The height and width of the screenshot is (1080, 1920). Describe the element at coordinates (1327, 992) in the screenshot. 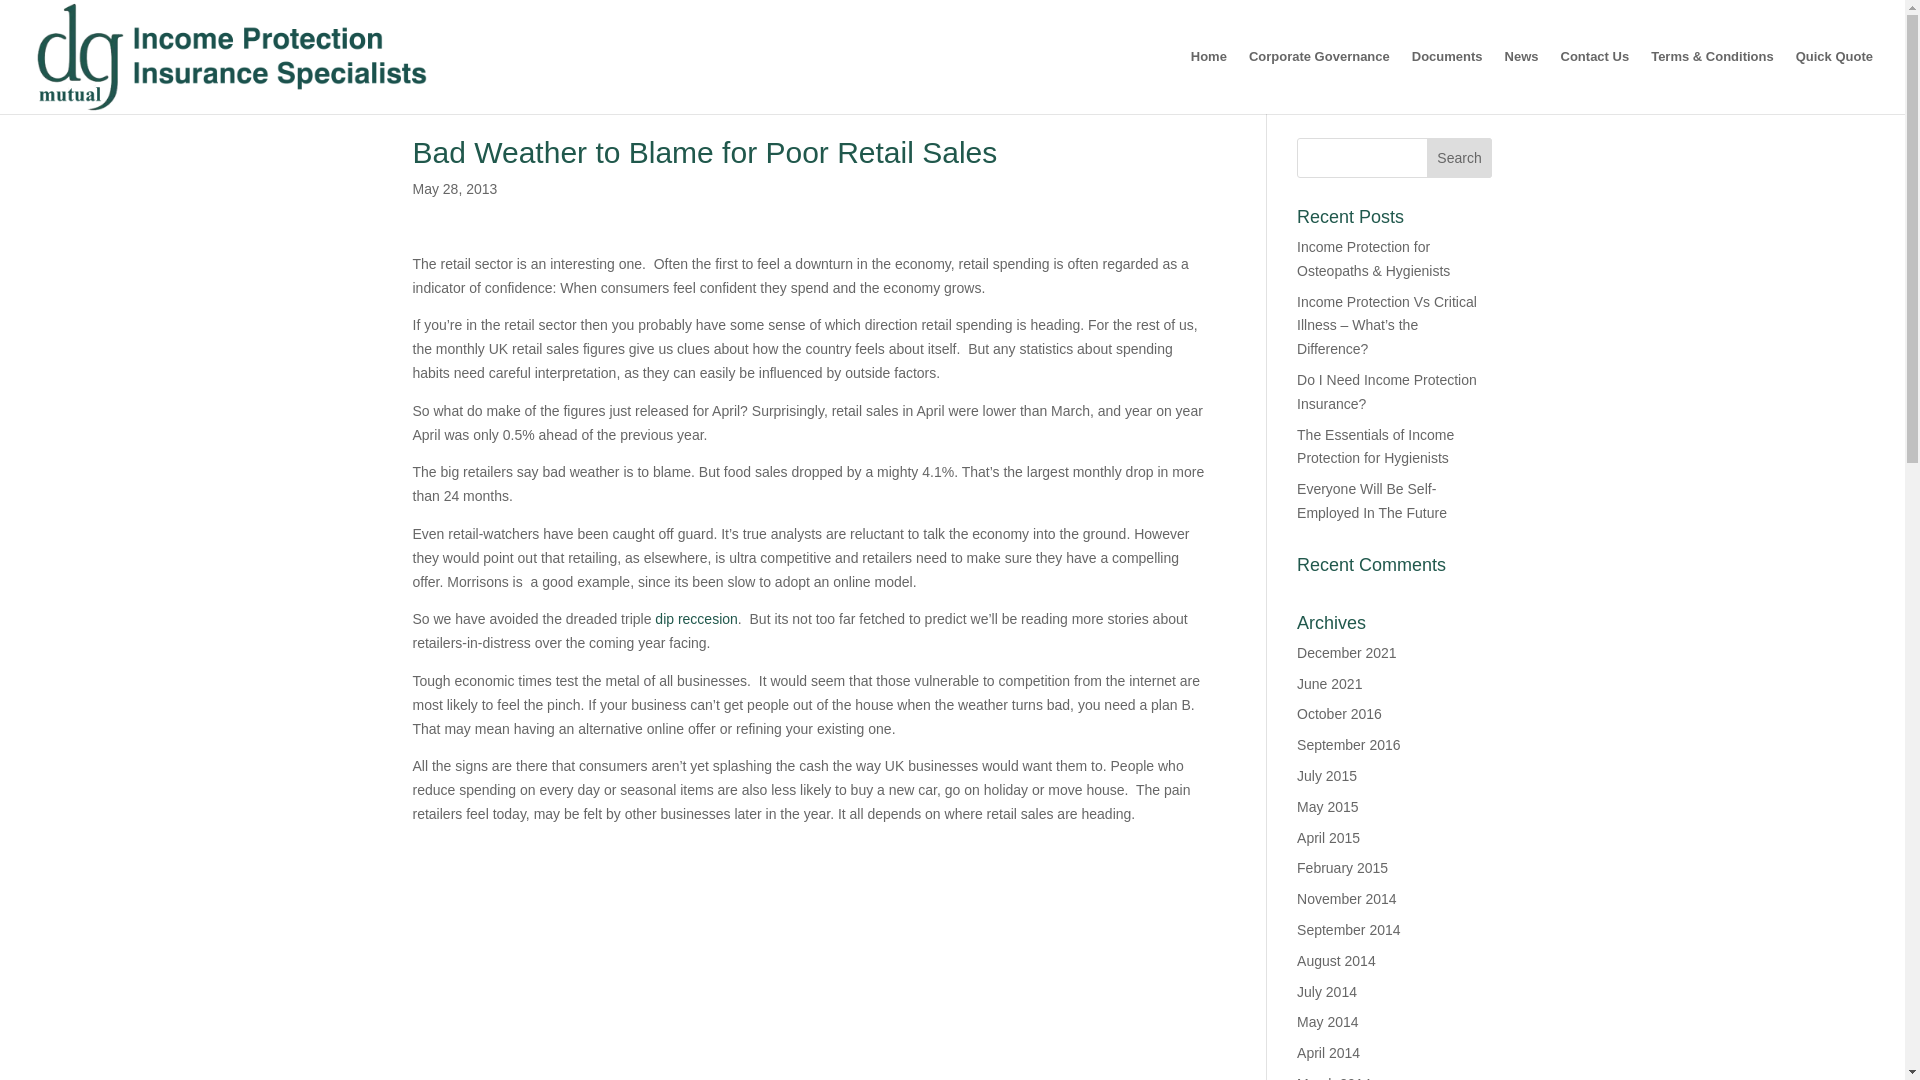

I see `July 2014` at that location.